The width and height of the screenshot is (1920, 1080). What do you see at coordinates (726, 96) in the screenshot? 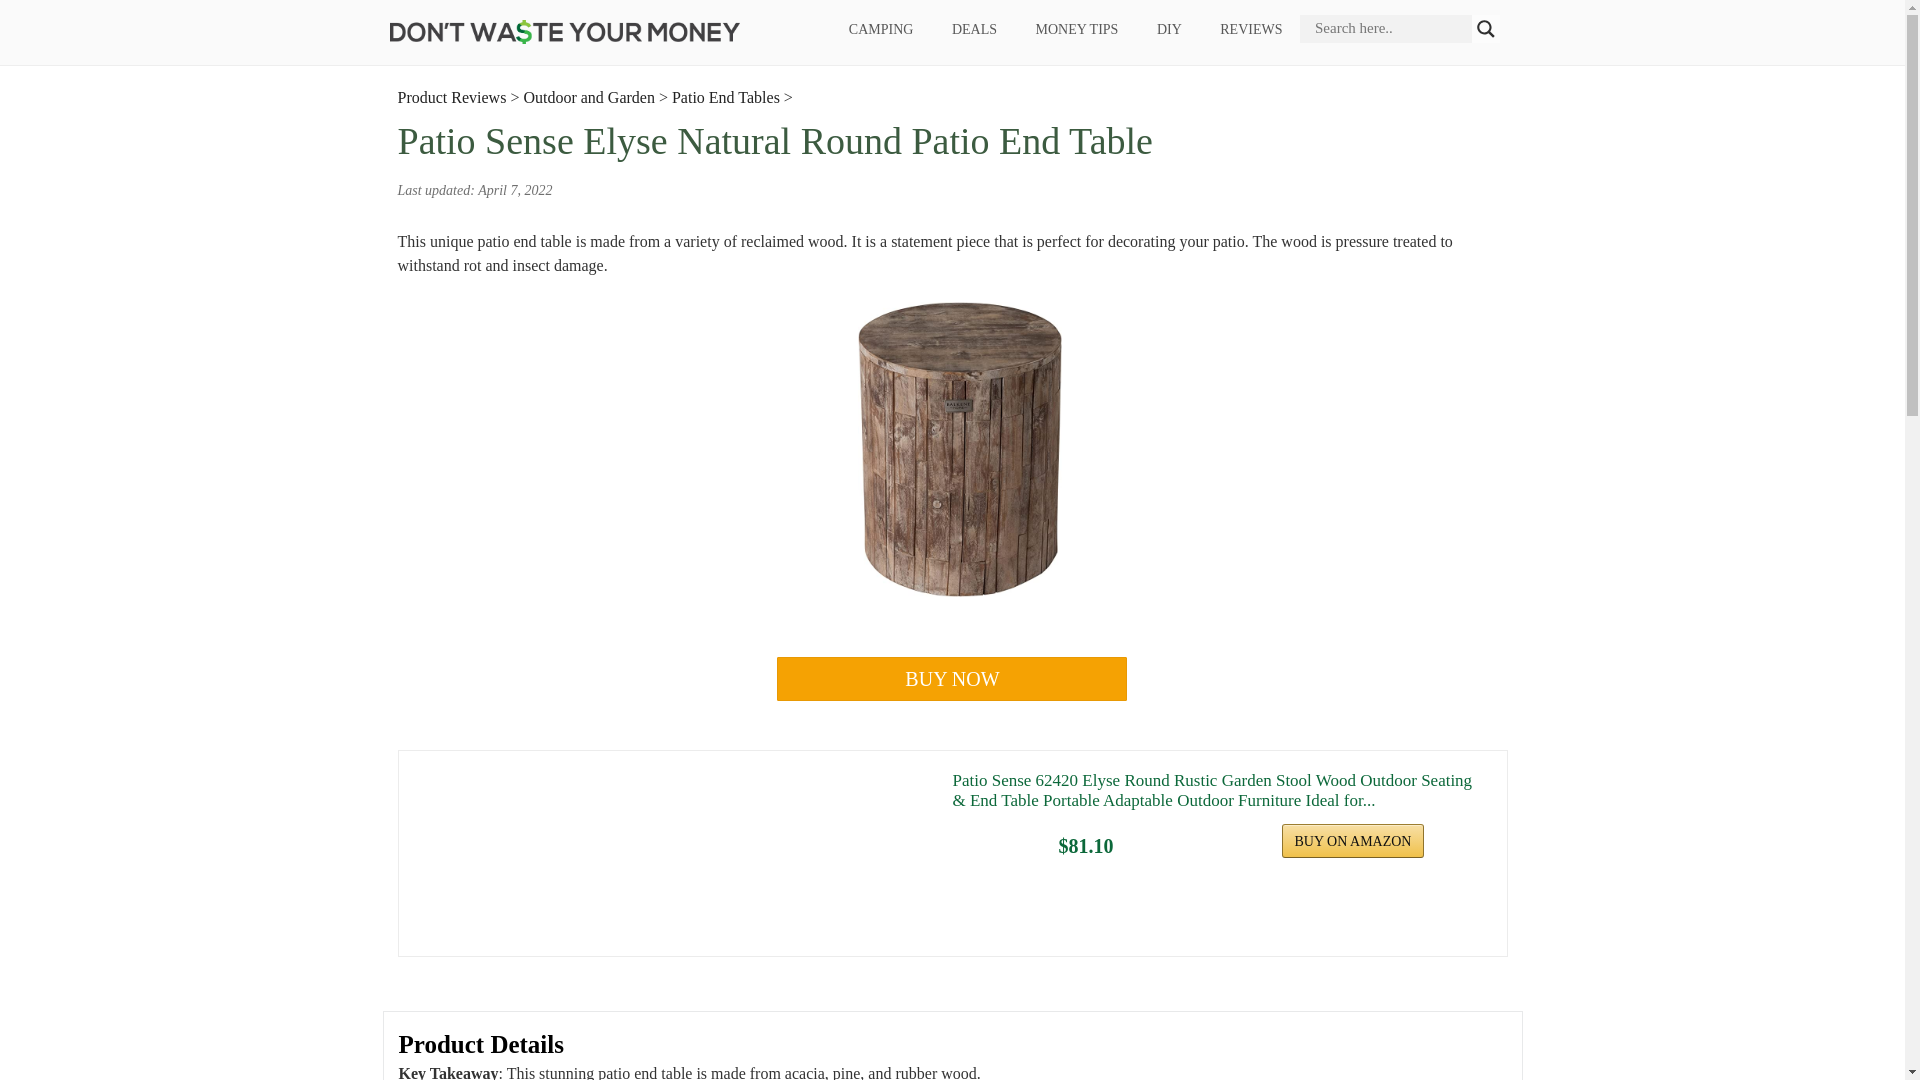
I see `Patio End Tables` at bounding box center [726, 96].